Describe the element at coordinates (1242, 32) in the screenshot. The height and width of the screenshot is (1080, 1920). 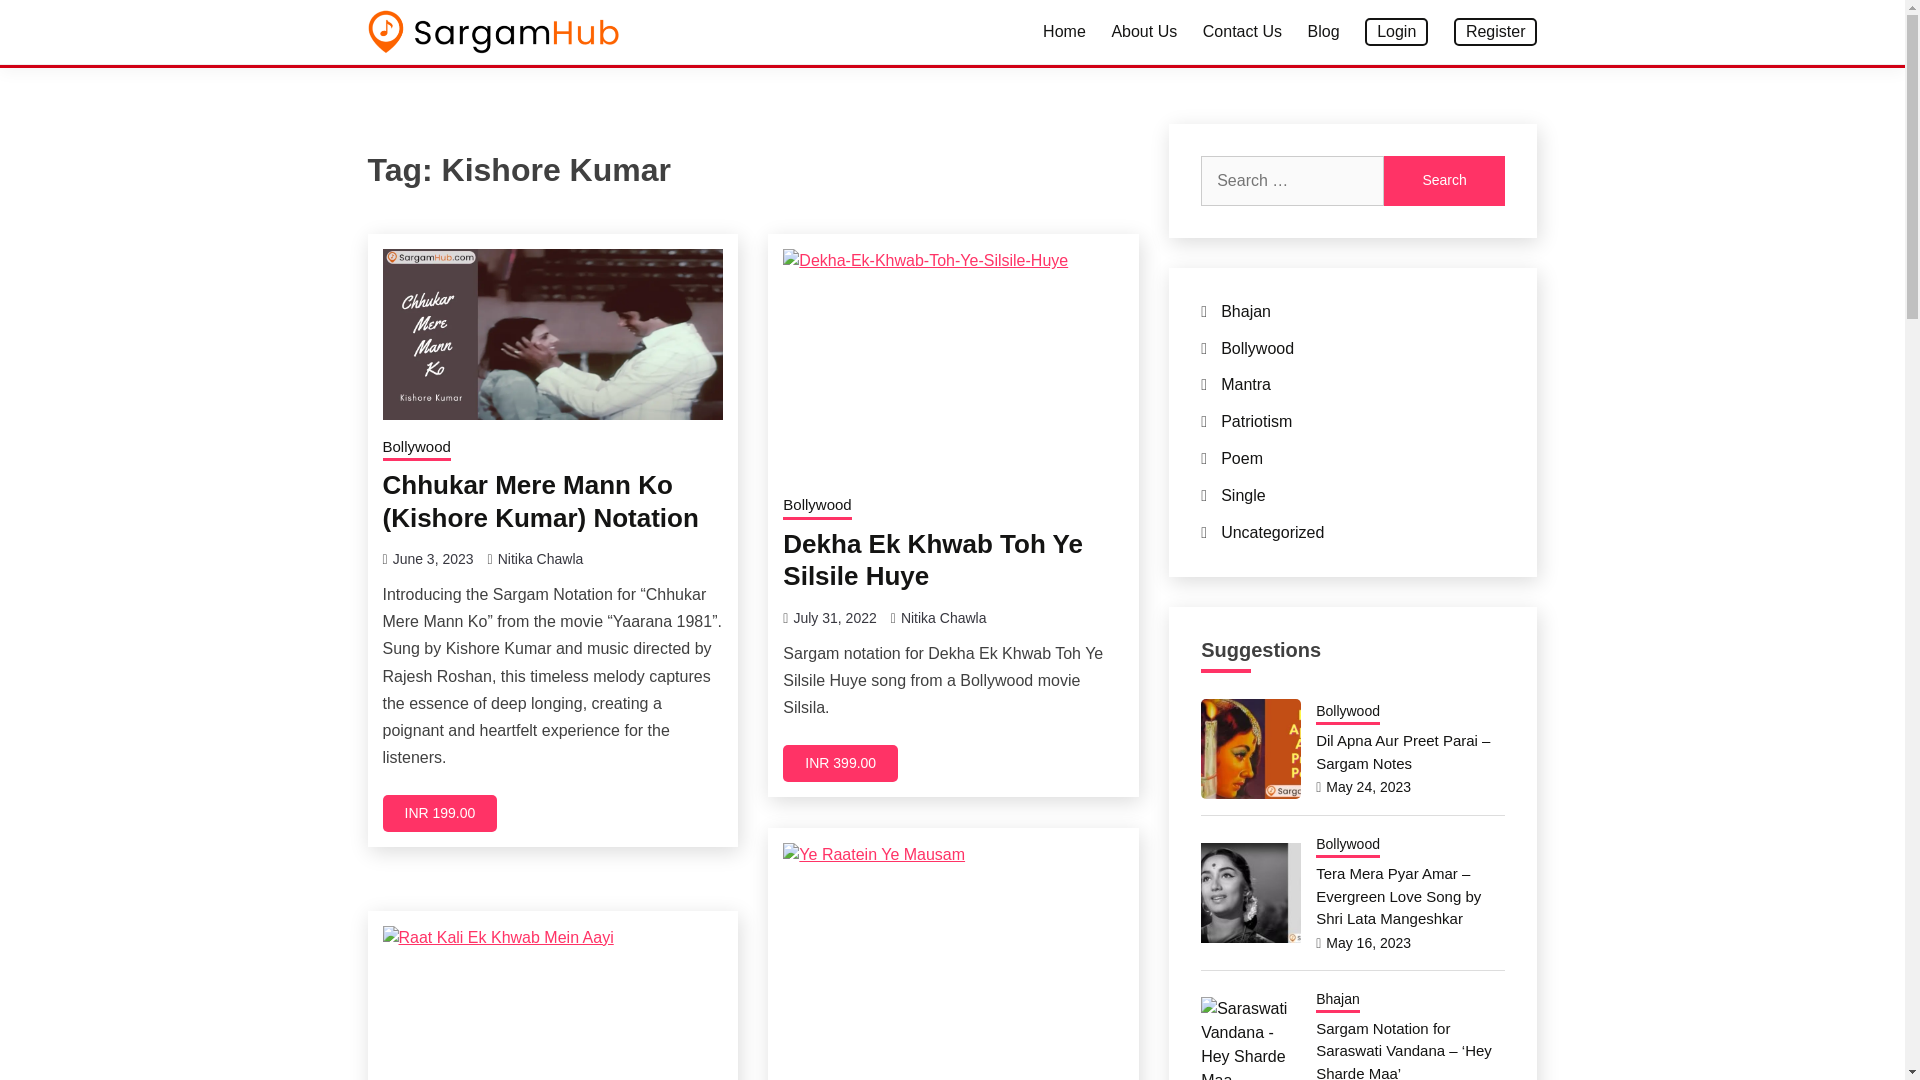
I see `Contact Us` at that location.